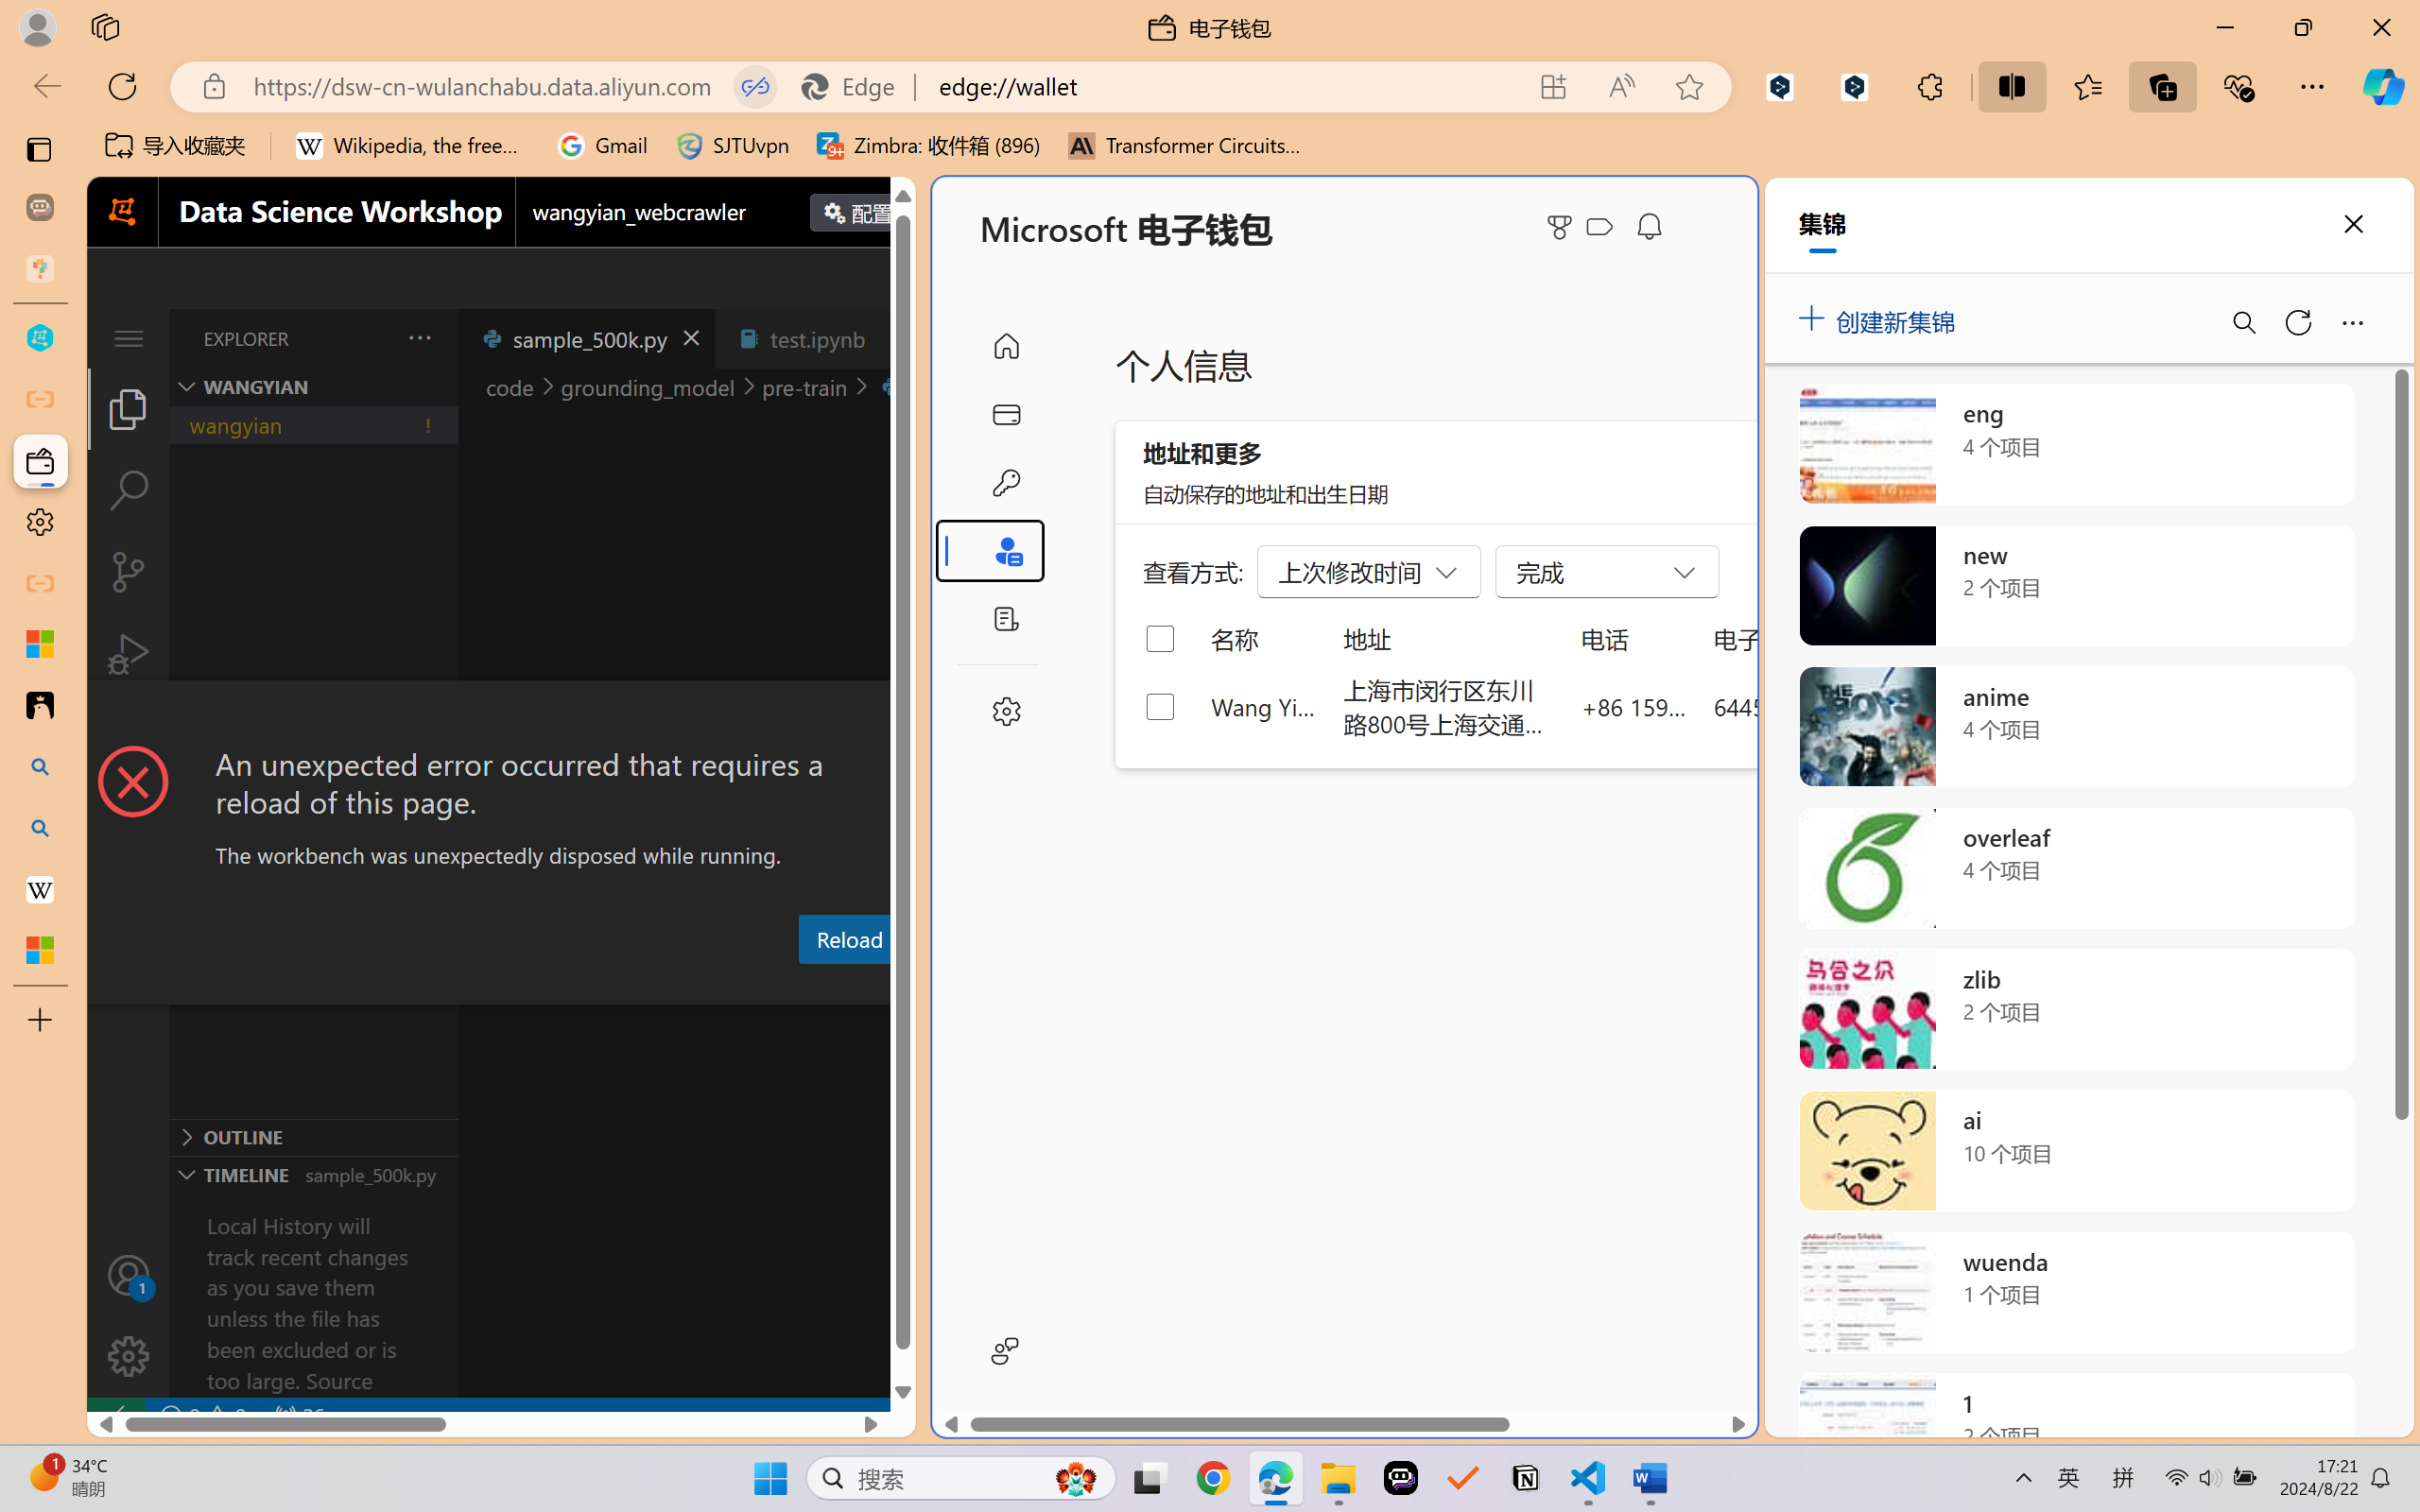  Describe the element at coordinates (1599, 227) in the screenshot. I see `Class: ___1lmltc5 f1agt3bx f12qytpq` at that location.